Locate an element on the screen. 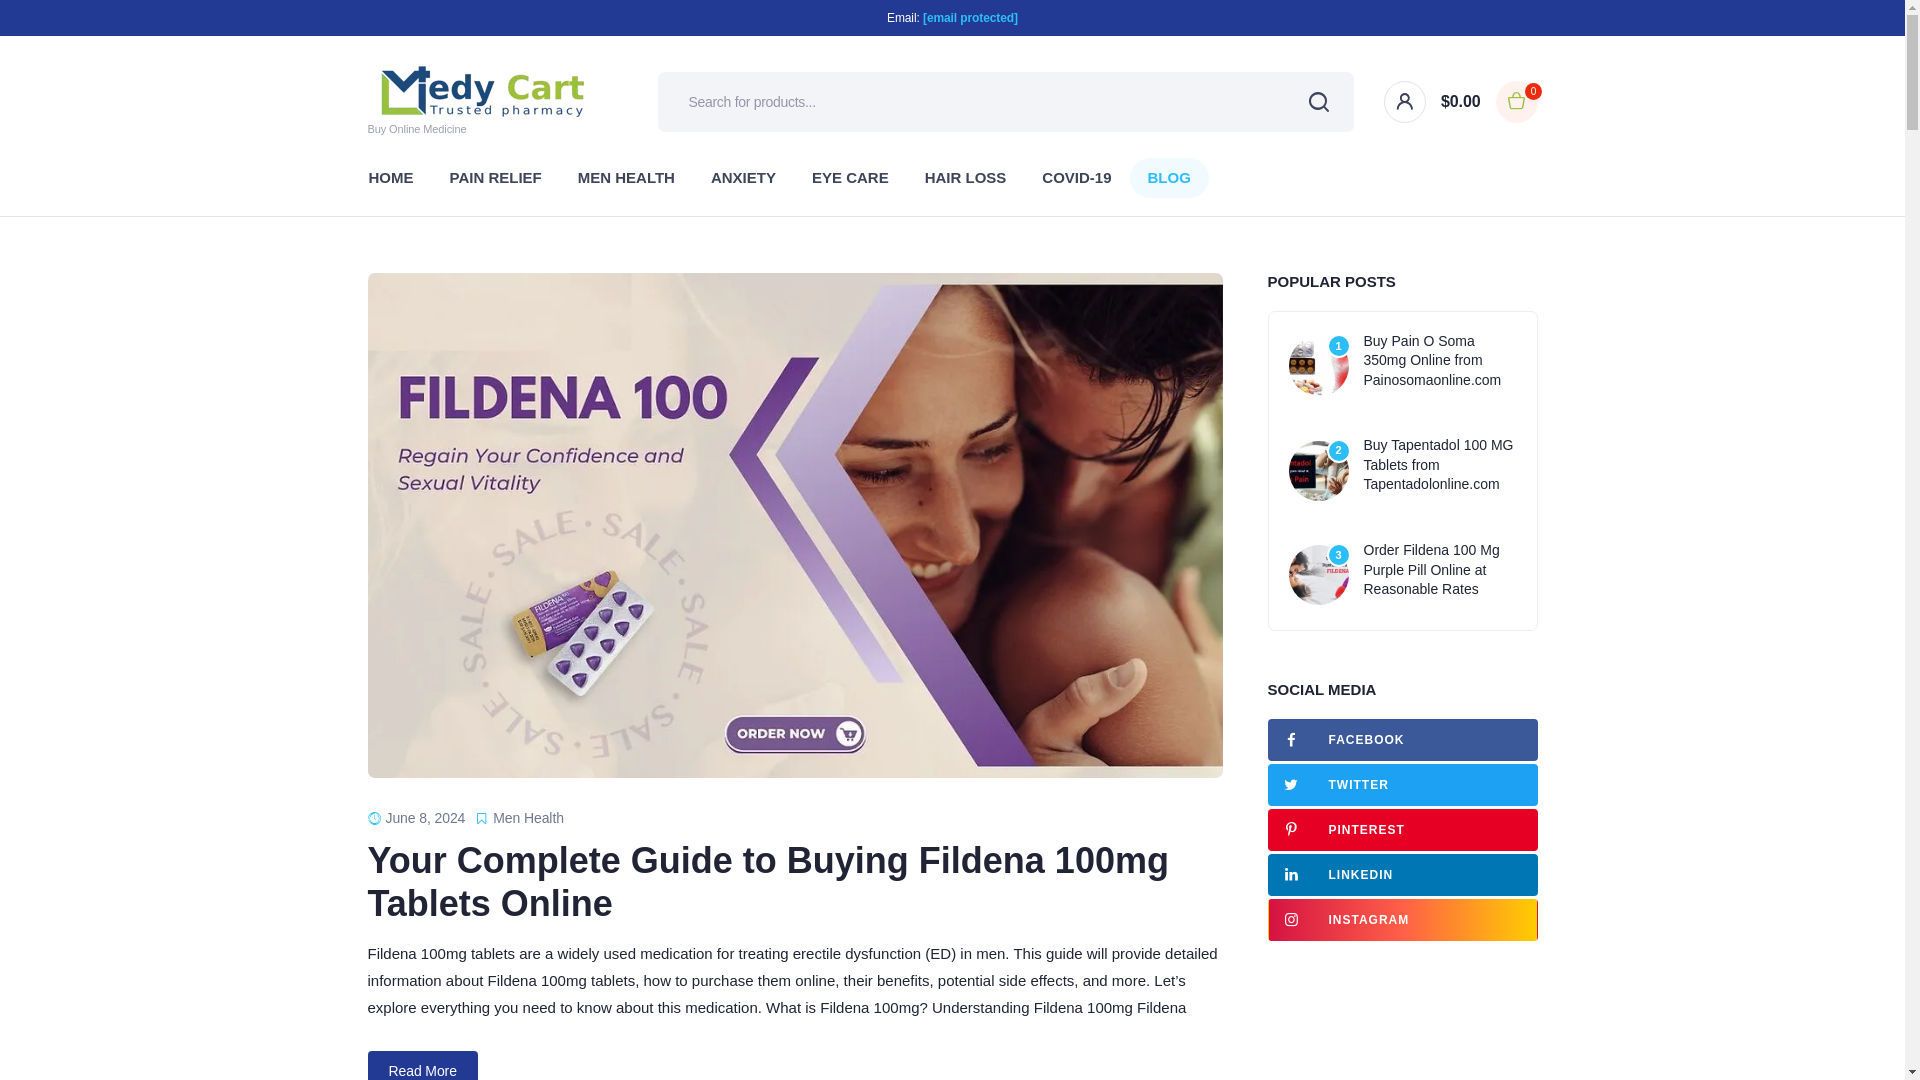  Buy Pain O Soma 350mg Online from Painosomaonline.com is located at coordinates (1440, 360).